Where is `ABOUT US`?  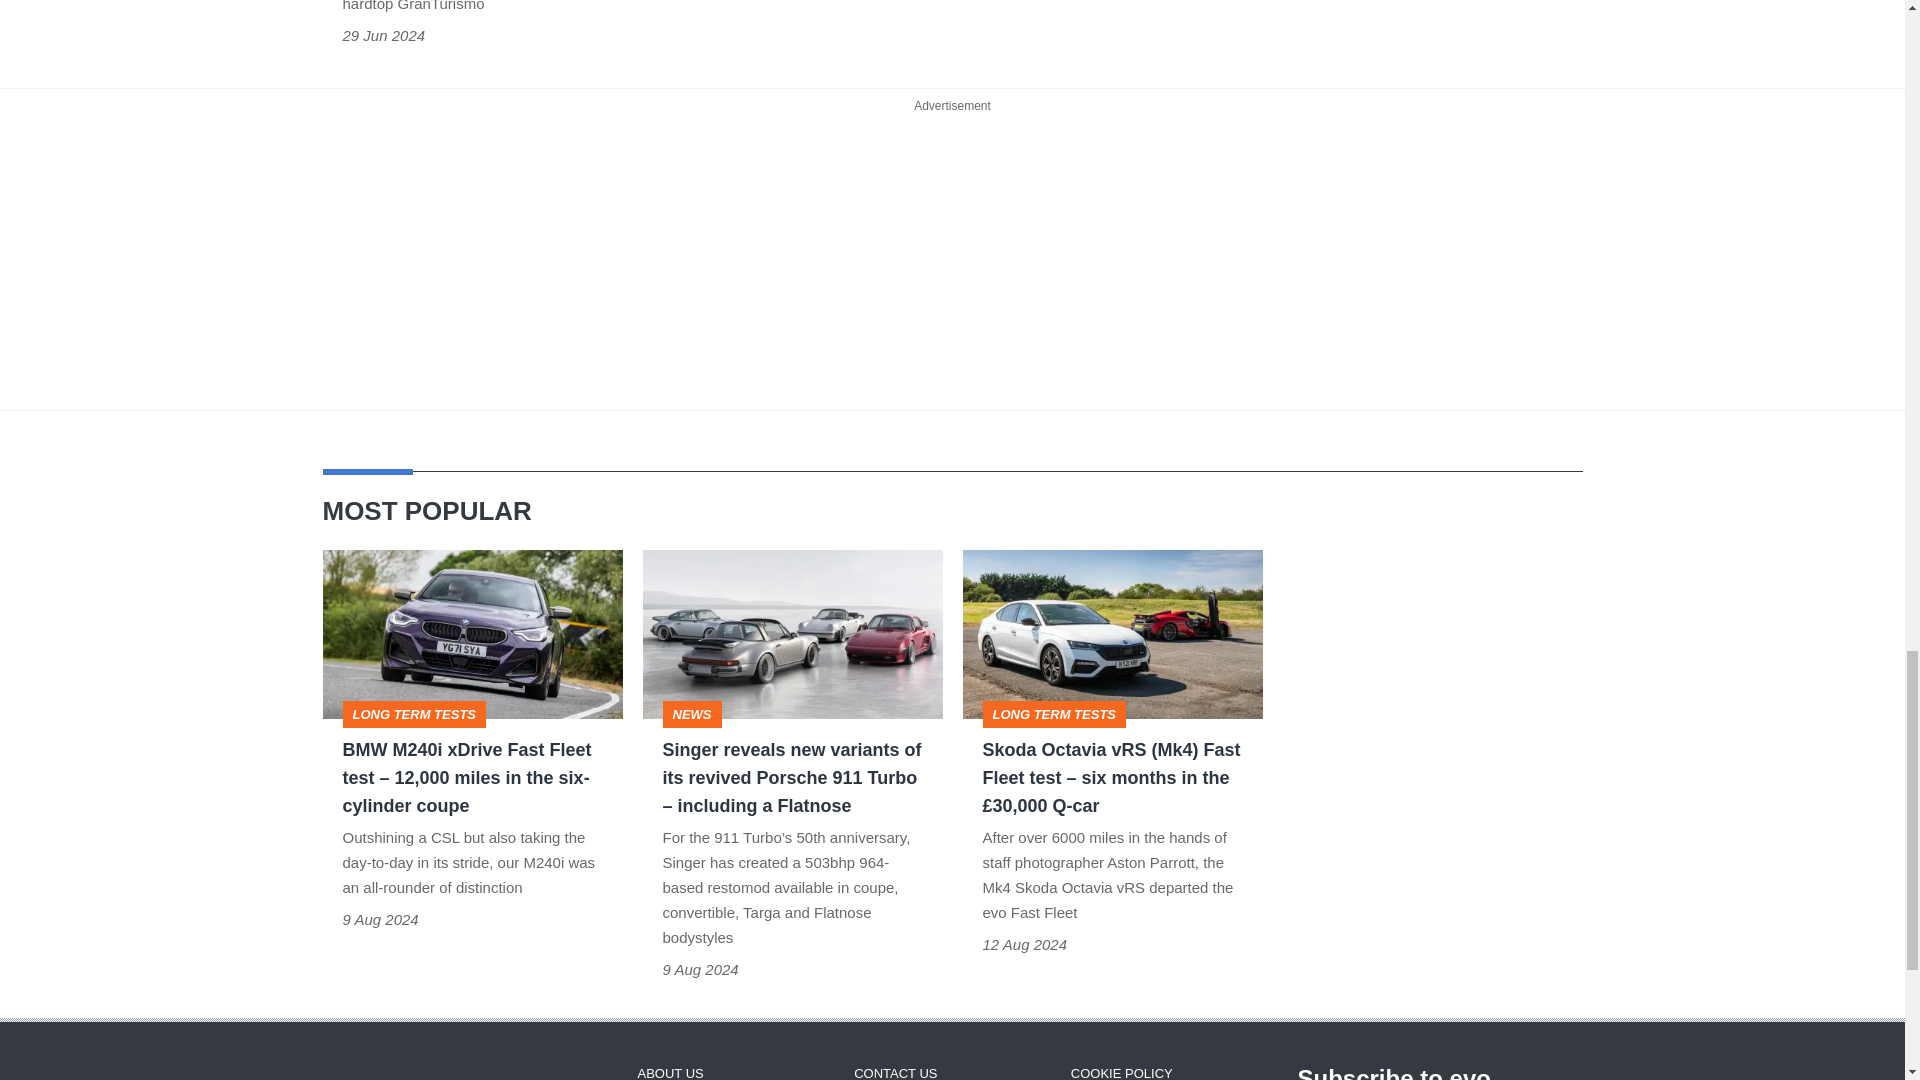
ABOUT US is located at coordinates (670, 1074).